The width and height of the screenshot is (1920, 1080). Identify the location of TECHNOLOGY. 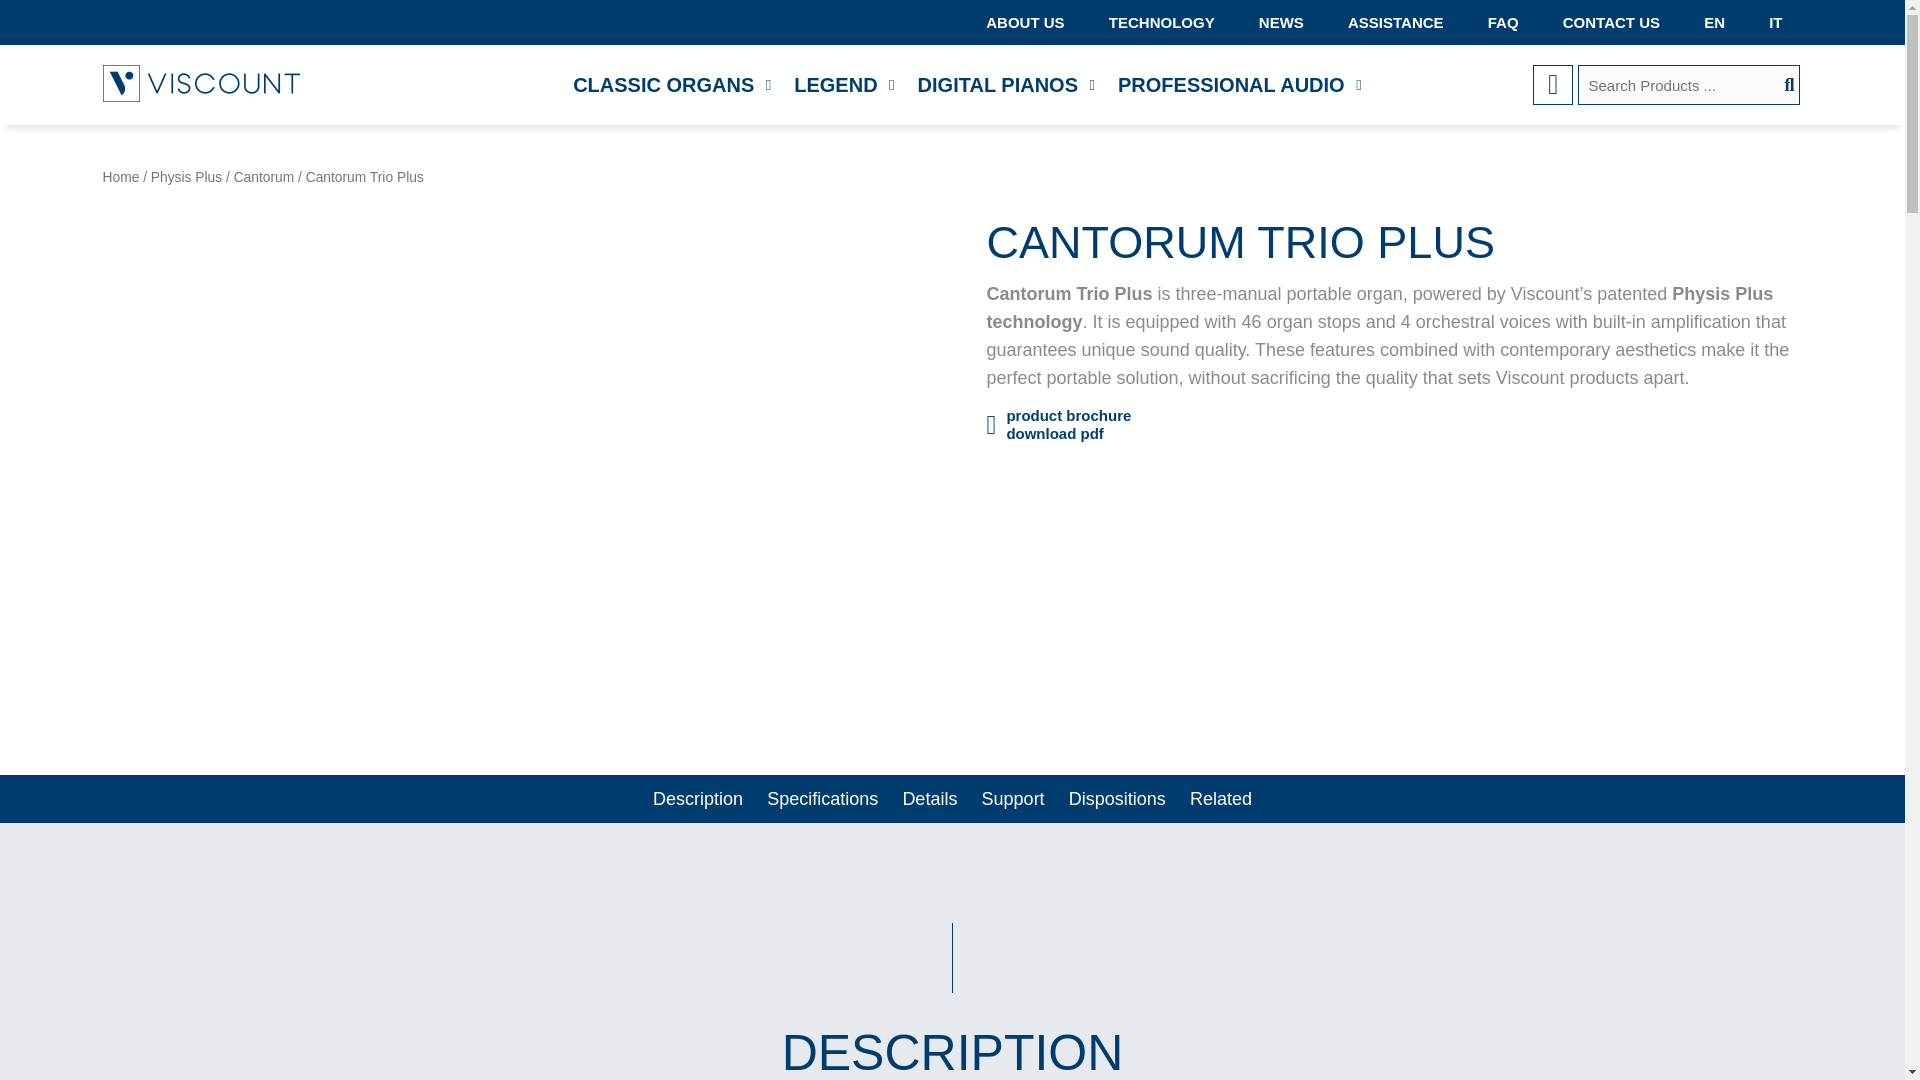
(1161, 22).